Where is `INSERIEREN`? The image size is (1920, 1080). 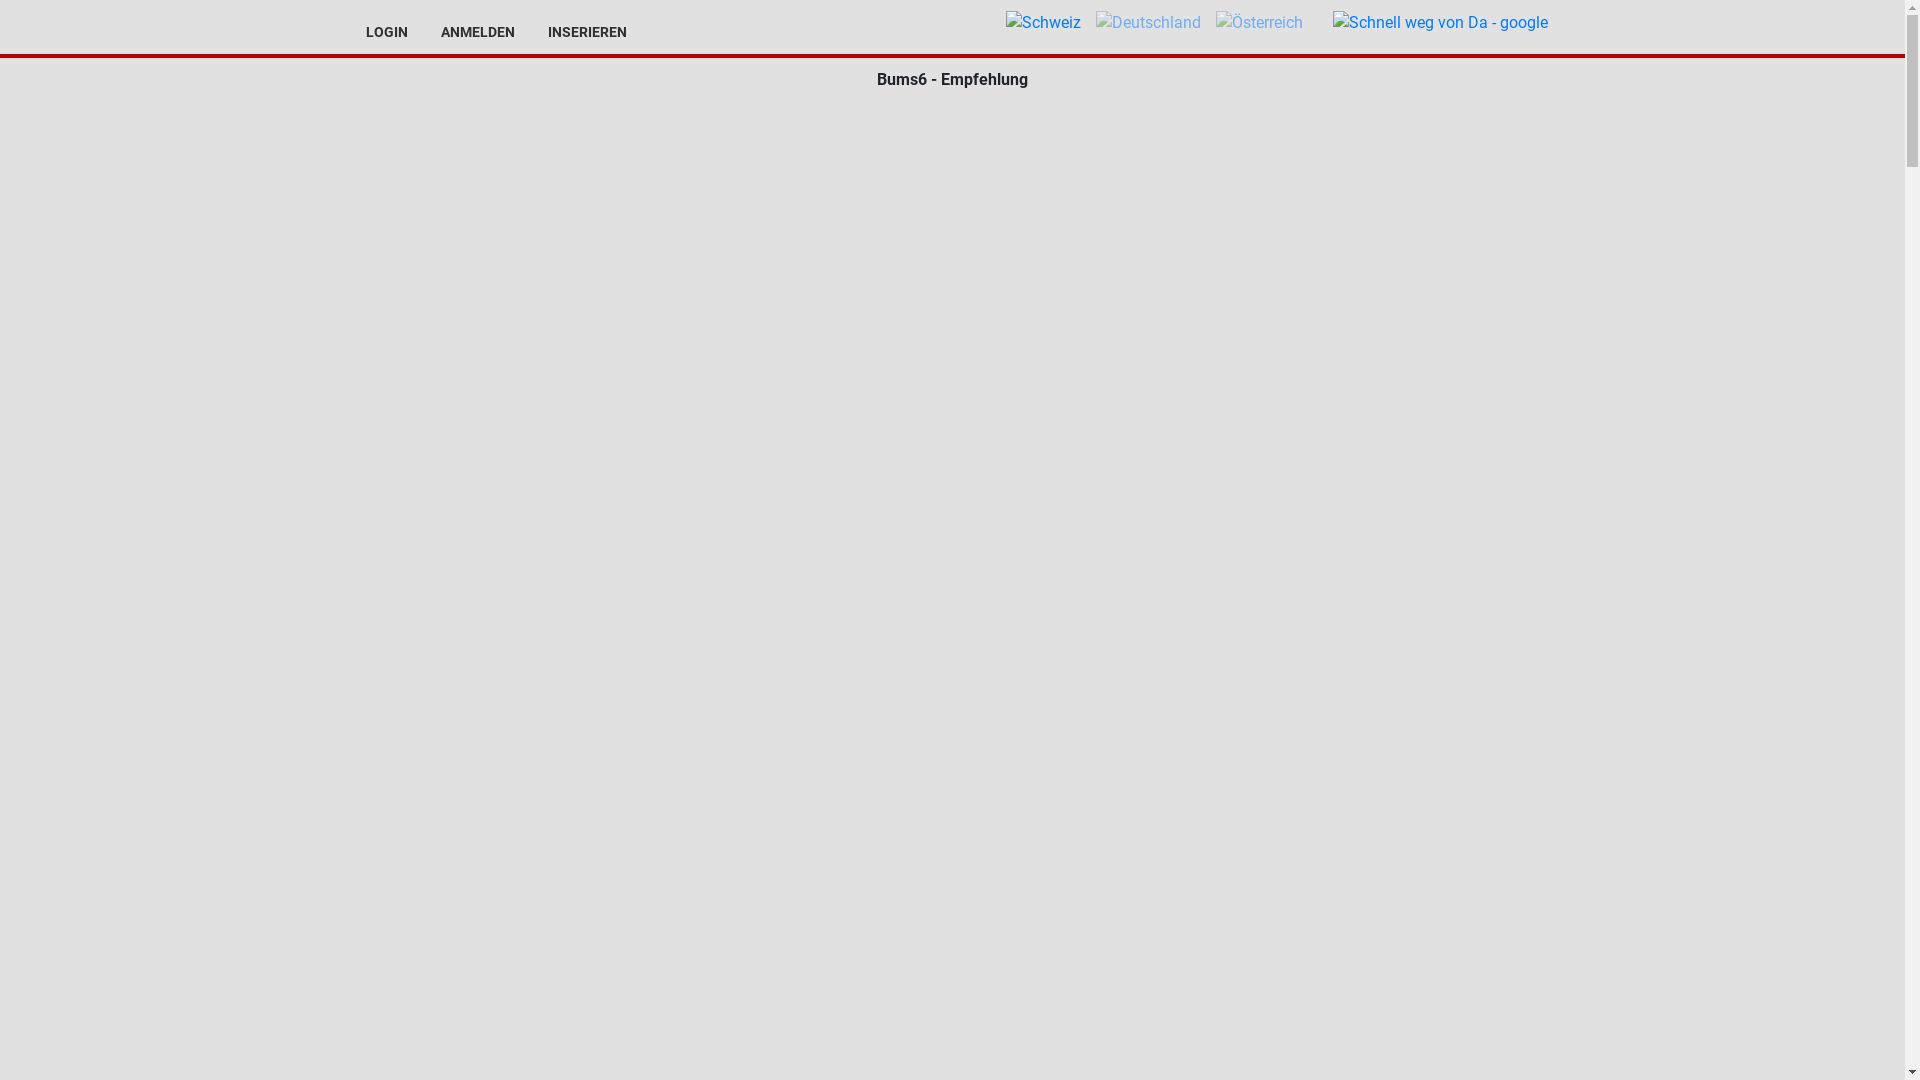 INSERIEREN is located at coordinates (584, 32).